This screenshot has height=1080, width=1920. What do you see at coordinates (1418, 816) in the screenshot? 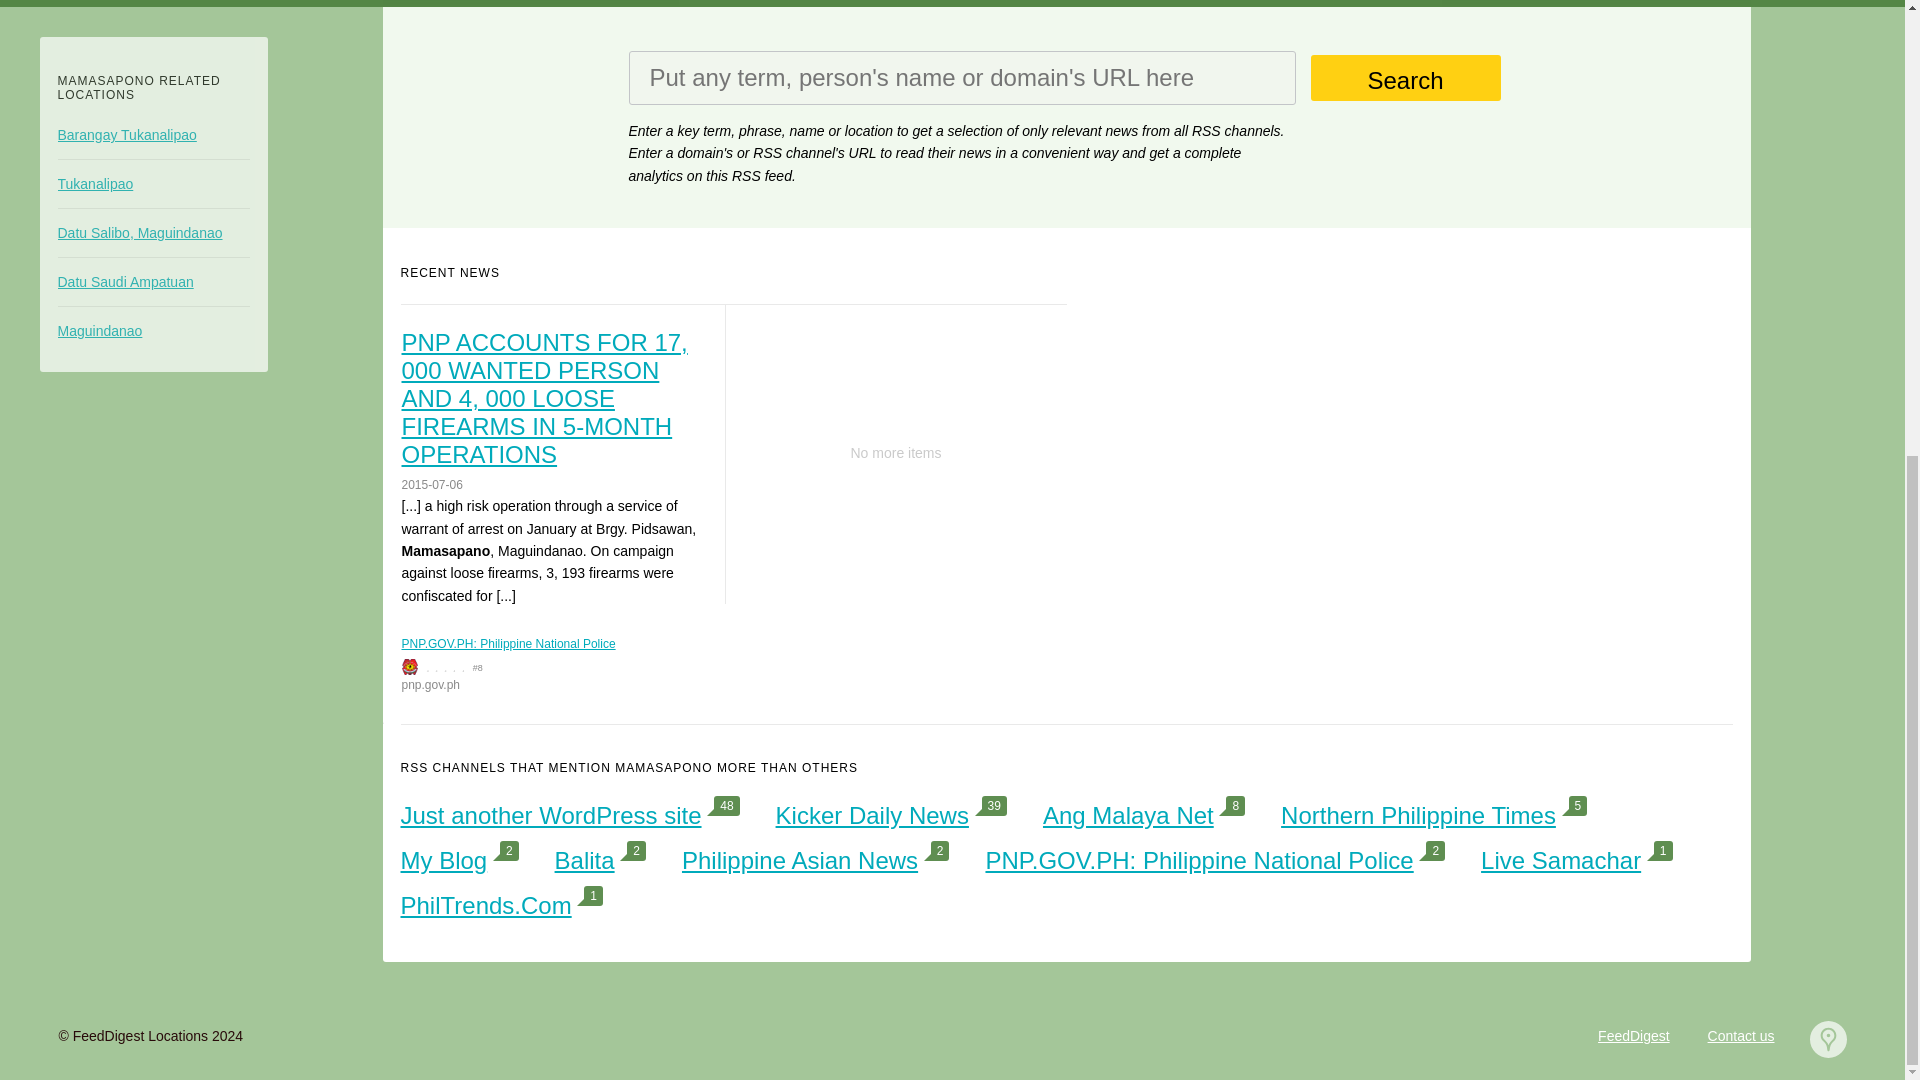
I see `Northern Philippine Times` at bounding box center [1418, 816].